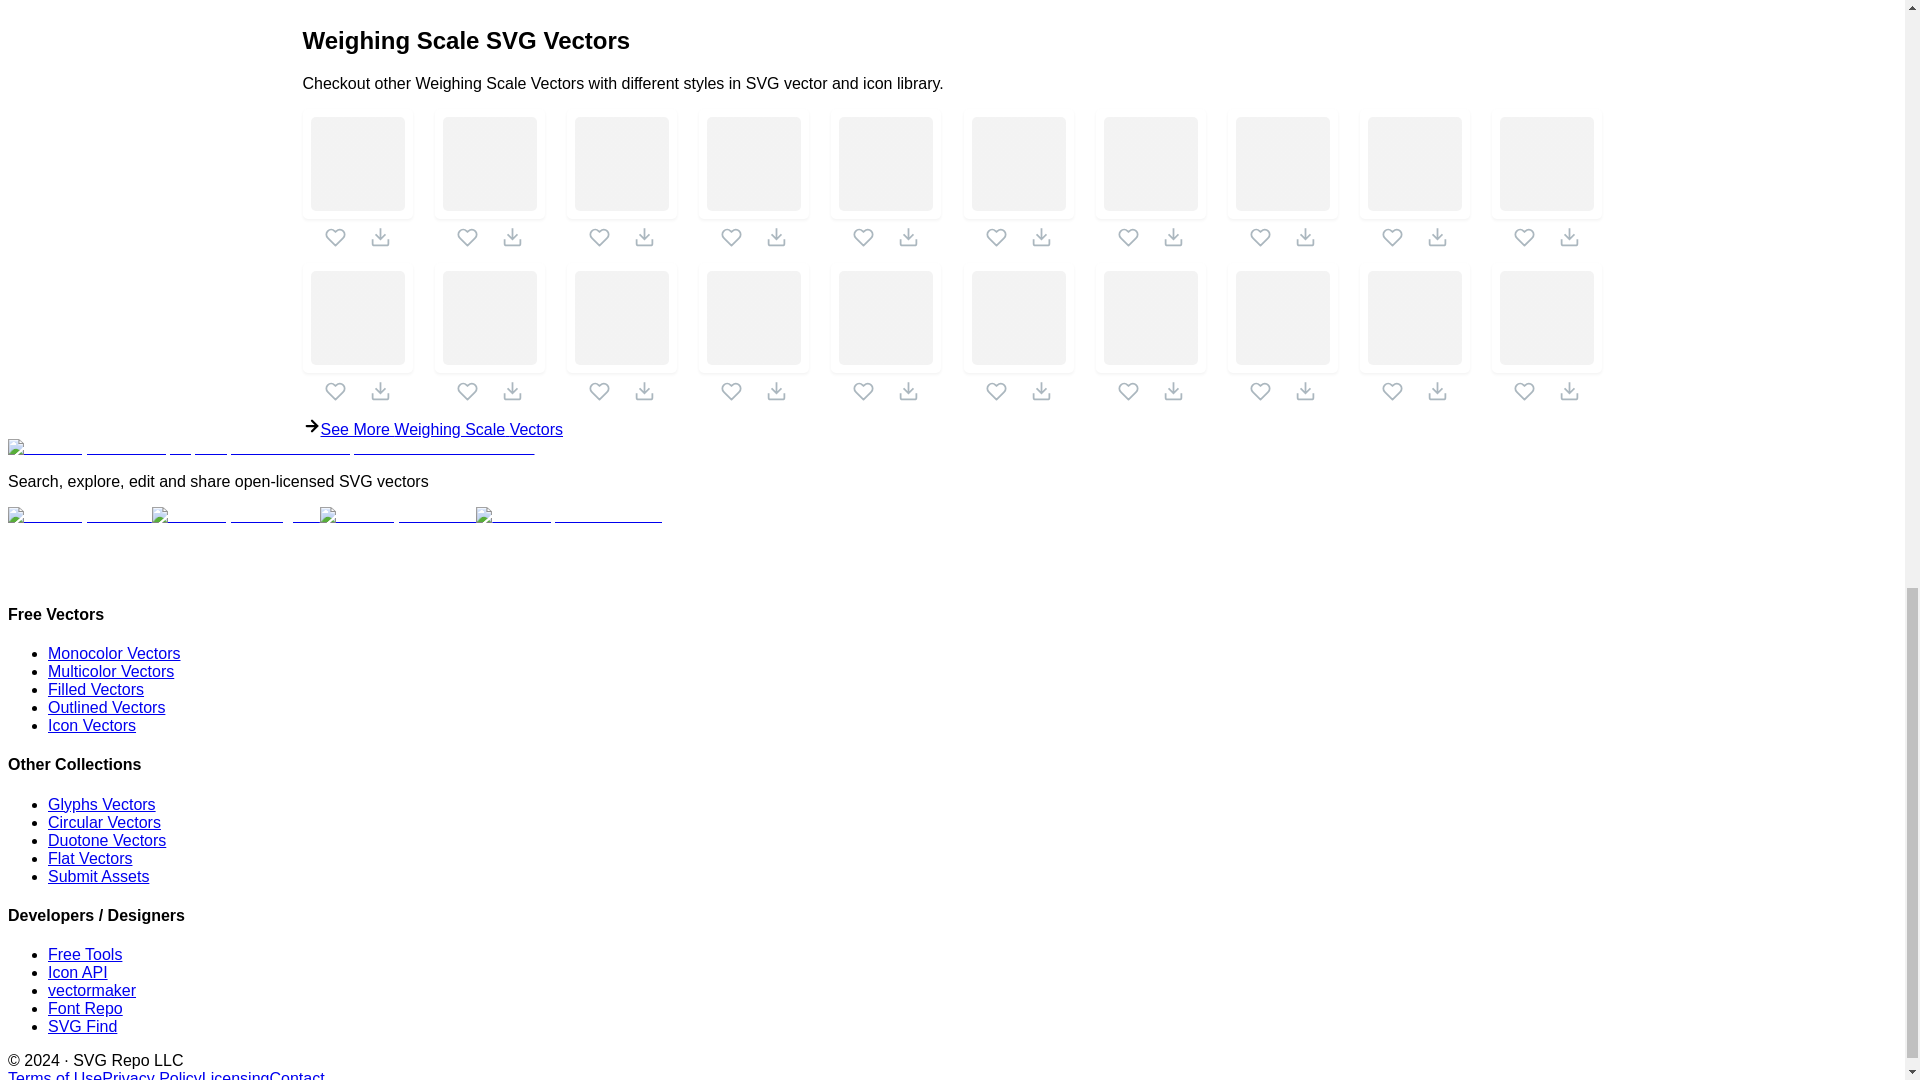 Image resolution: width=1920 pixels, height=1080 pixels. I want to click on Monocolor Vectors, so click(114, 653).